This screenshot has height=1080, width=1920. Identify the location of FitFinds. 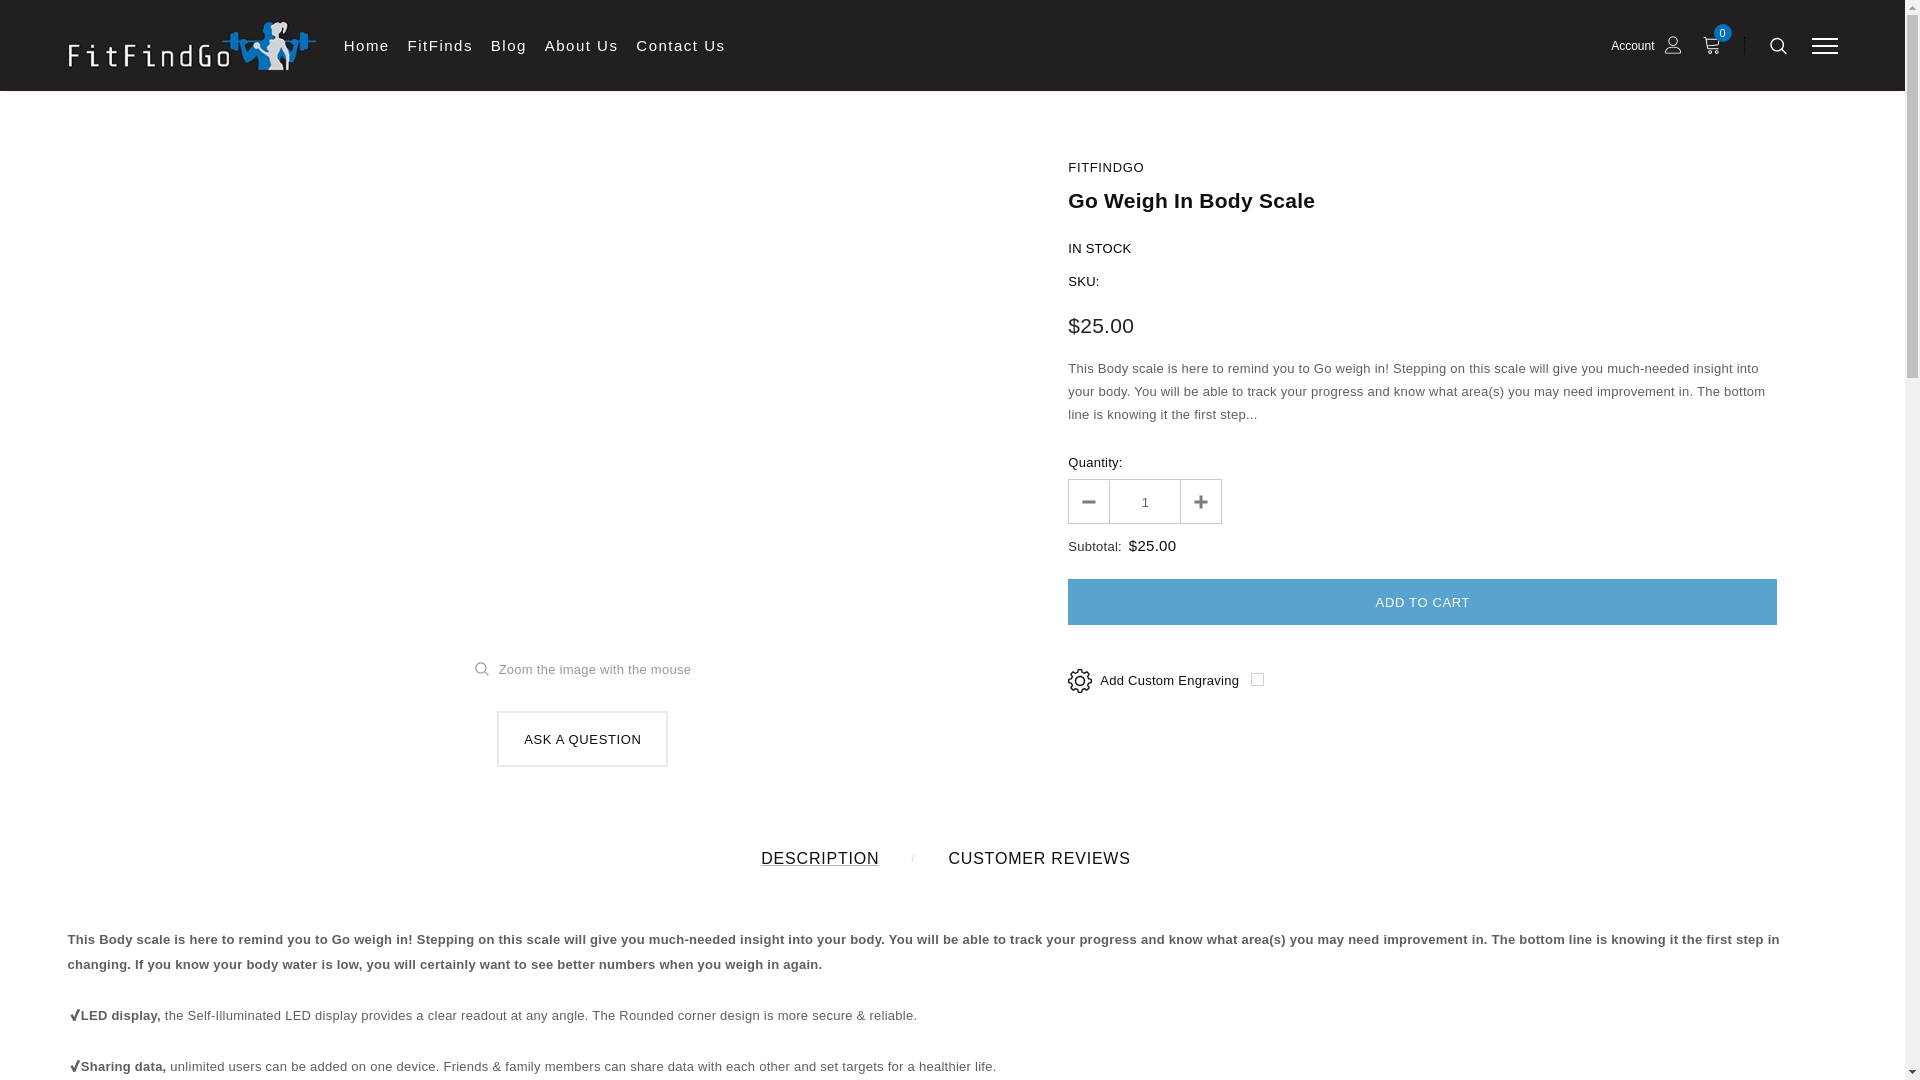
(440, 57).